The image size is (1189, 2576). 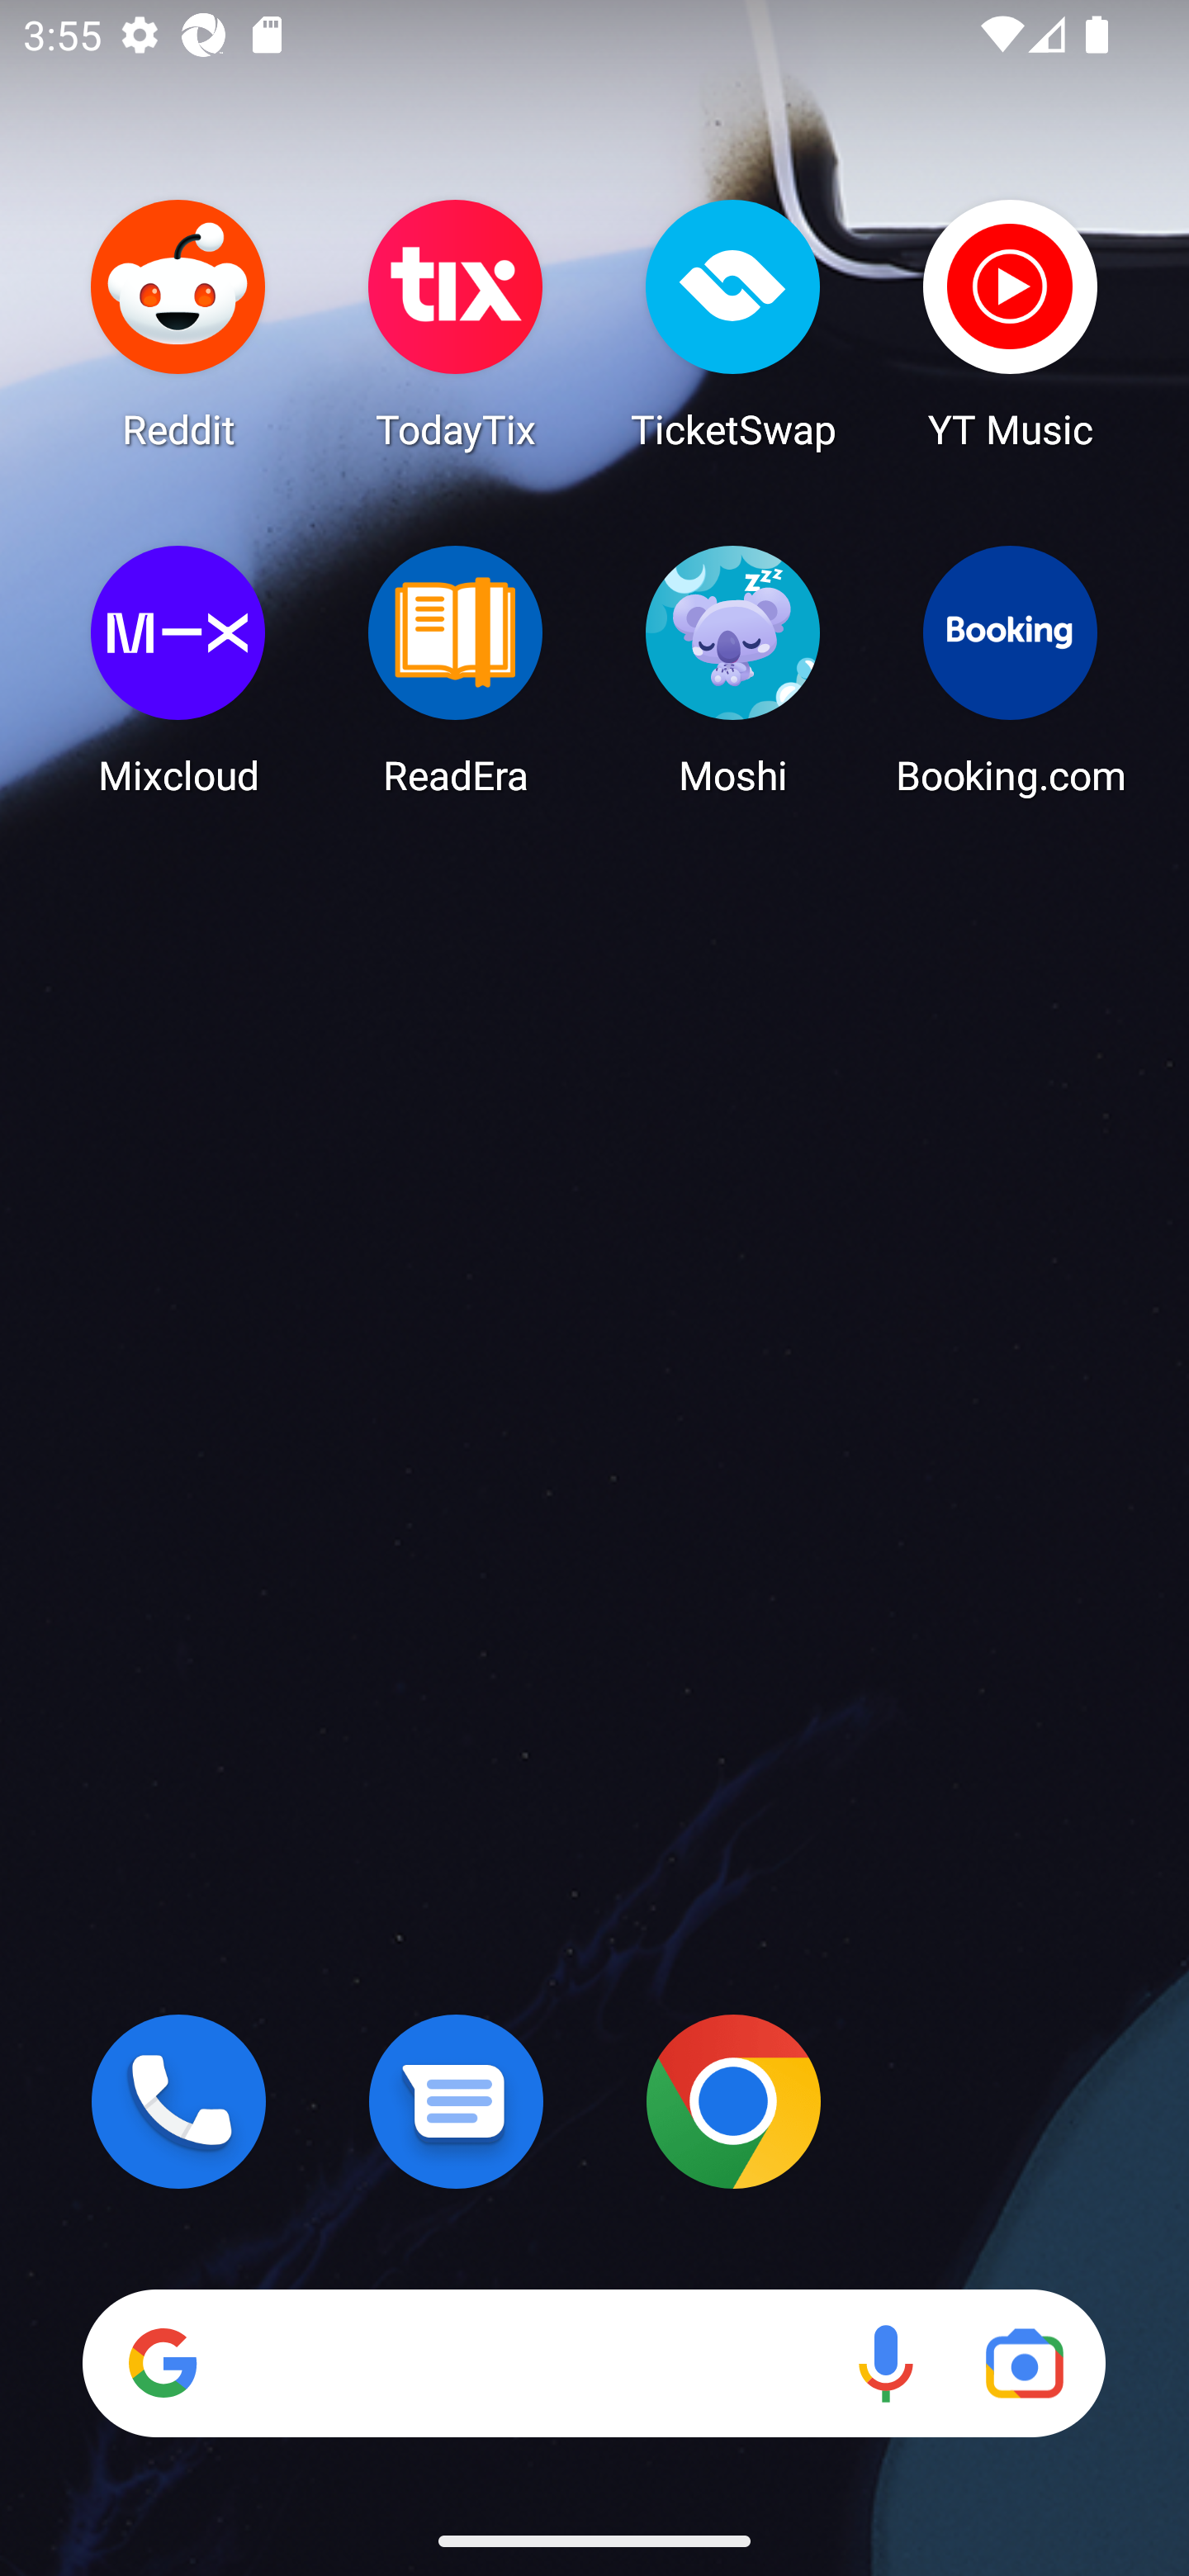 What do you see at coordinates (1011, 670) in the screenshot?
I see `Booking.com` at bounding box center [1011, 670].